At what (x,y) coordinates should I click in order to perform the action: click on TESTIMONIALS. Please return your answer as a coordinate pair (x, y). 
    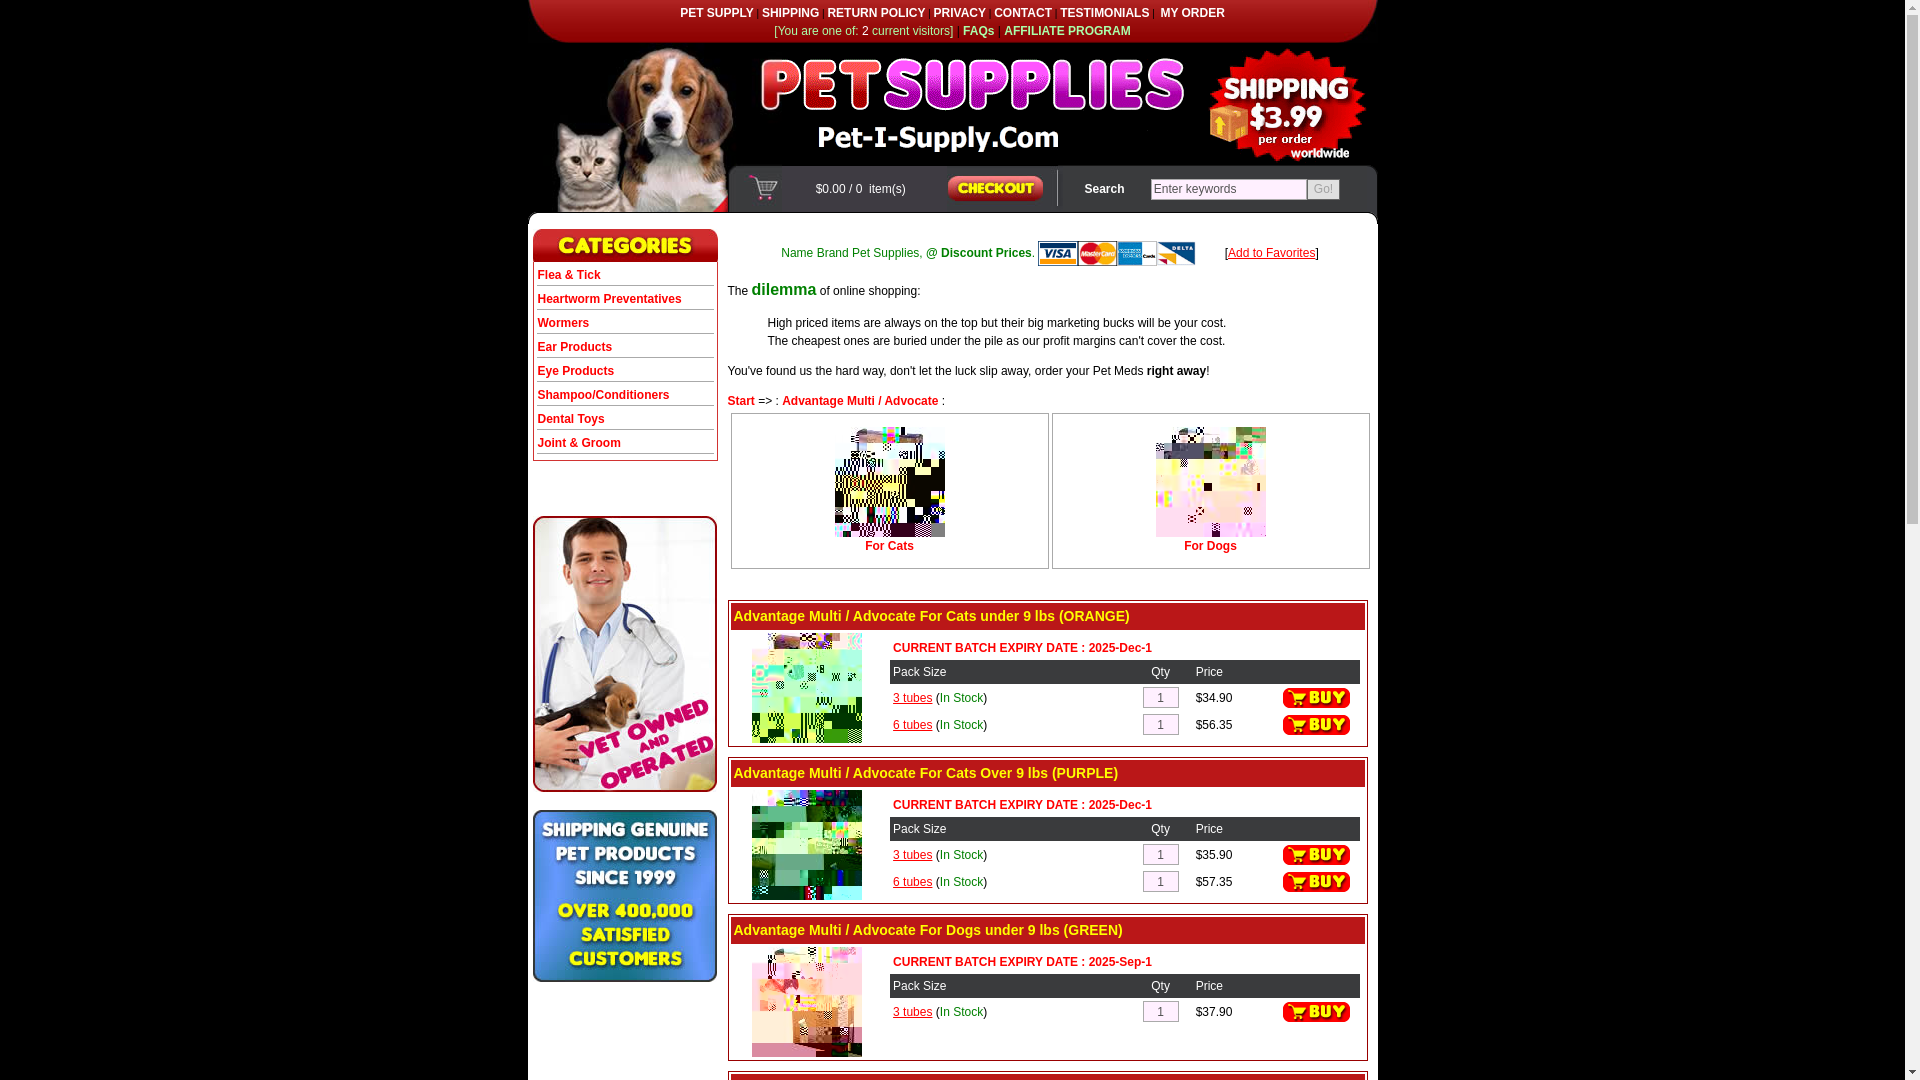
    Looking at the image, I should click on (1104, 13).